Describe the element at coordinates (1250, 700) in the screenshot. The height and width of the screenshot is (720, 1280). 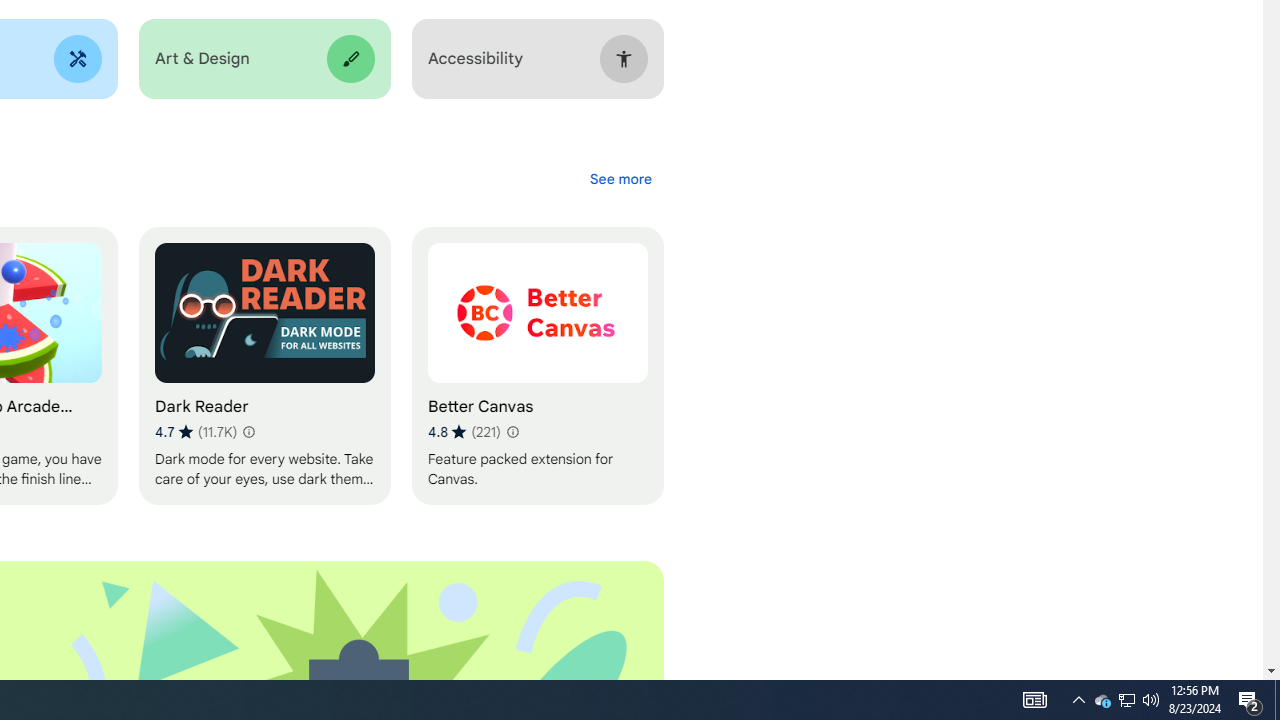
I see `Action Center, 2 new notifications` at that location.